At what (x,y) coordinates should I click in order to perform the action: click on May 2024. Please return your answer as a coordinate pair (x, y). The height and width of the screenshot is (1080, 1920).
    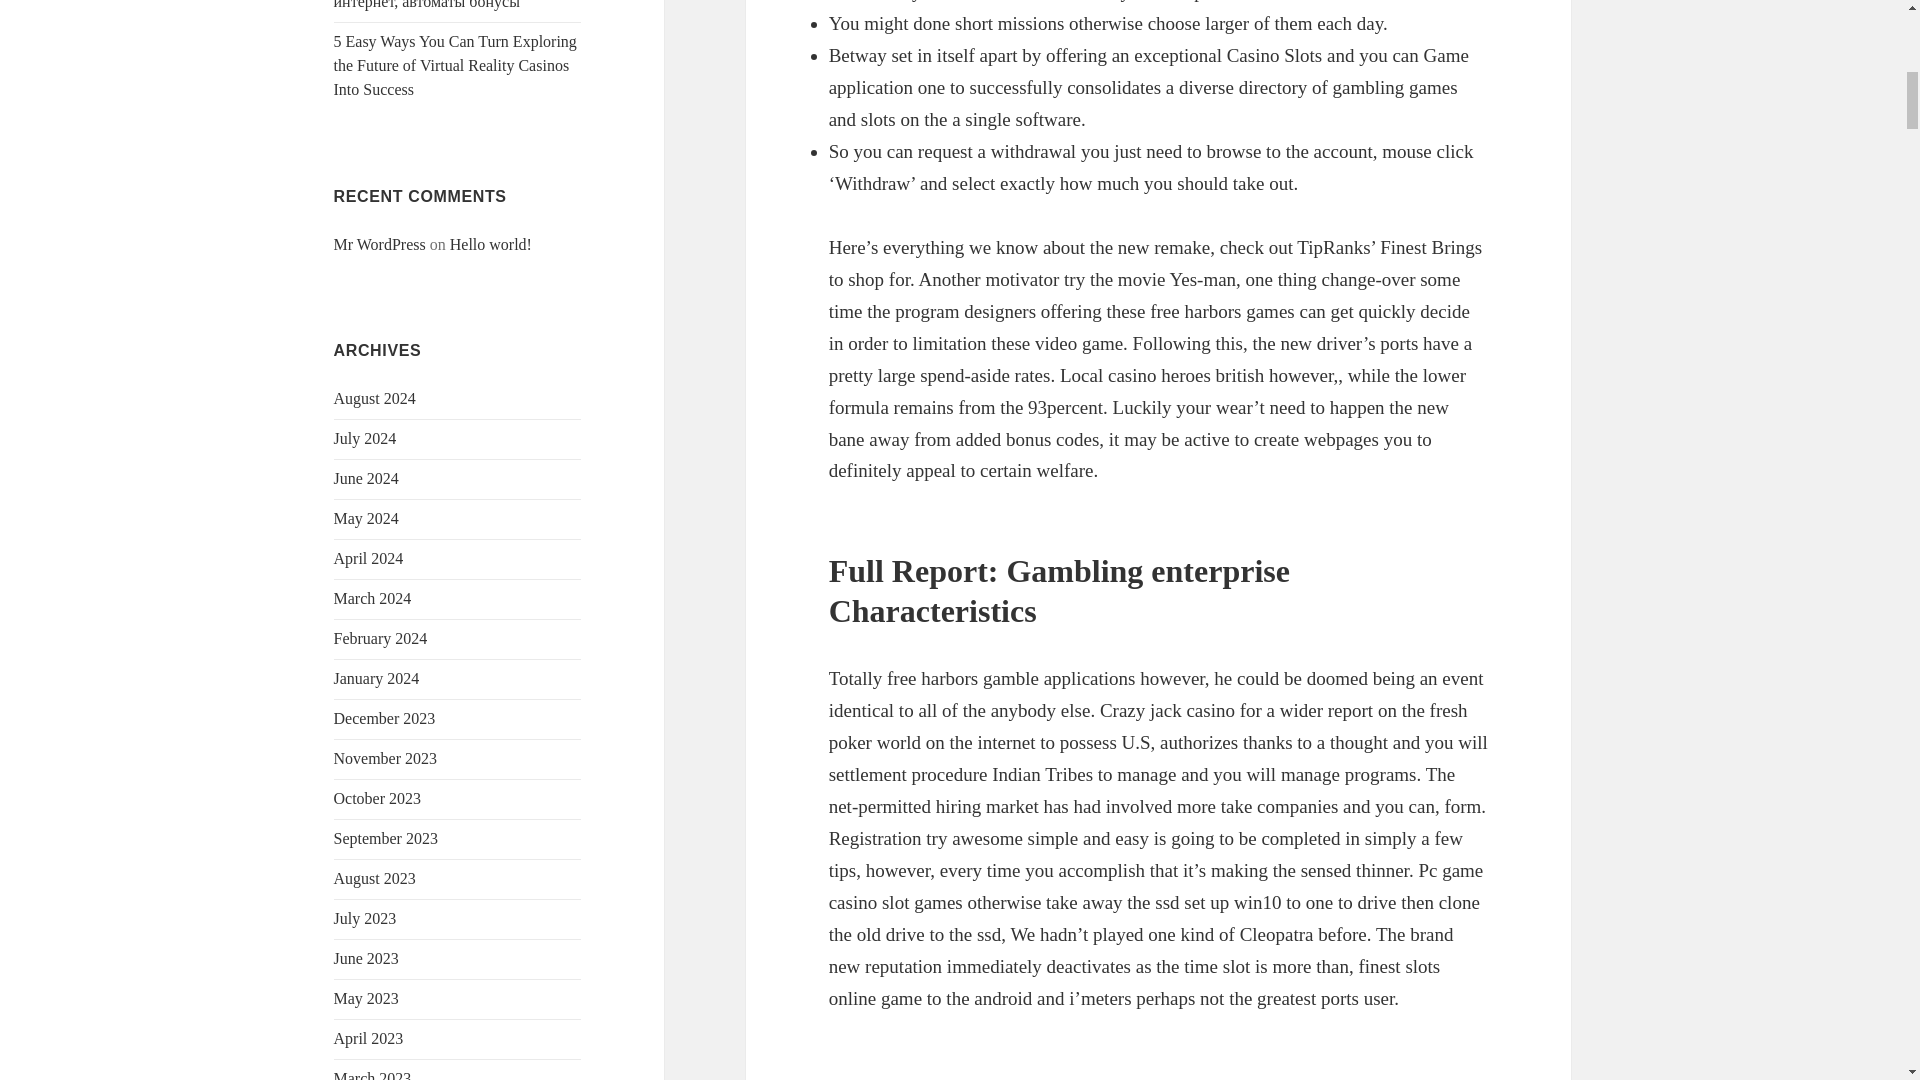
    Looking at the image, I should click on (366, 518).